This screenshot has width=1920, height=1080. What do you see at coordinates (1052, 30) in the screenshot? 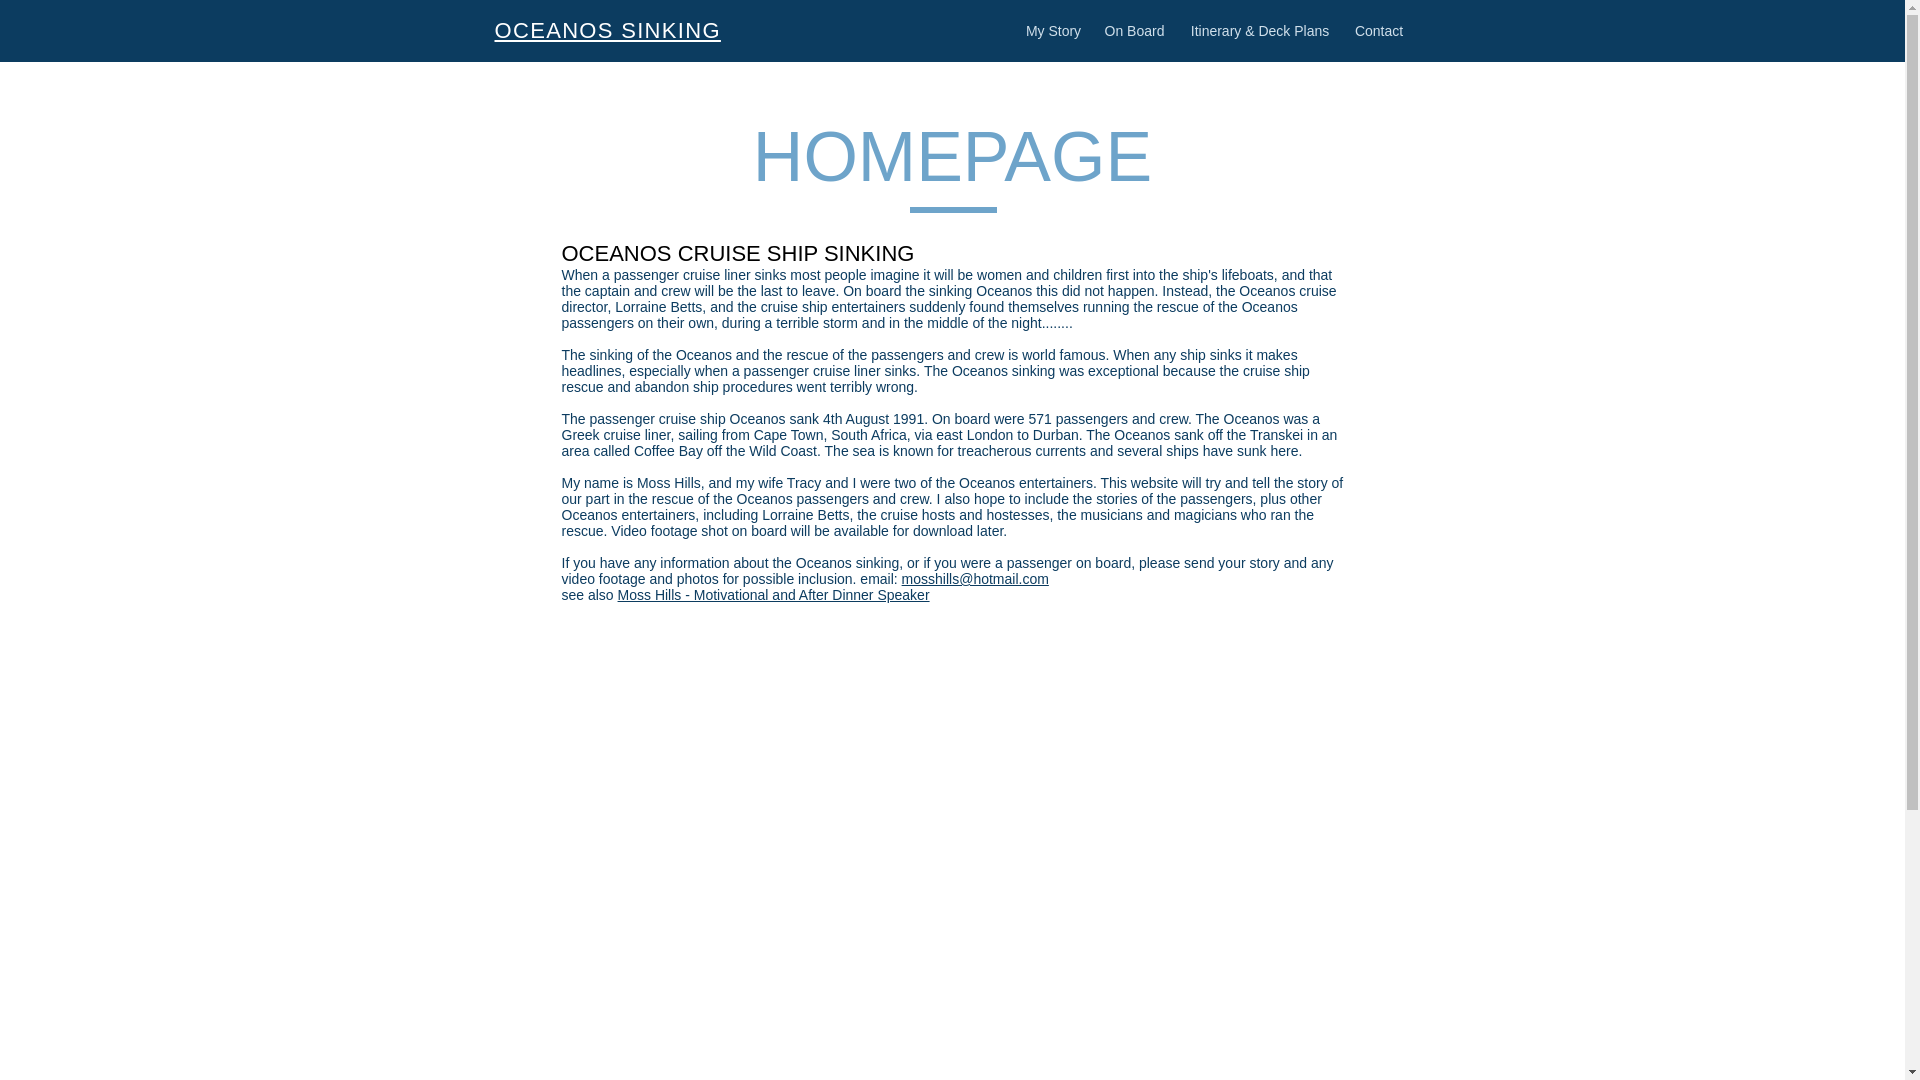
I see `My Story` at bounding box center [1052, 30].